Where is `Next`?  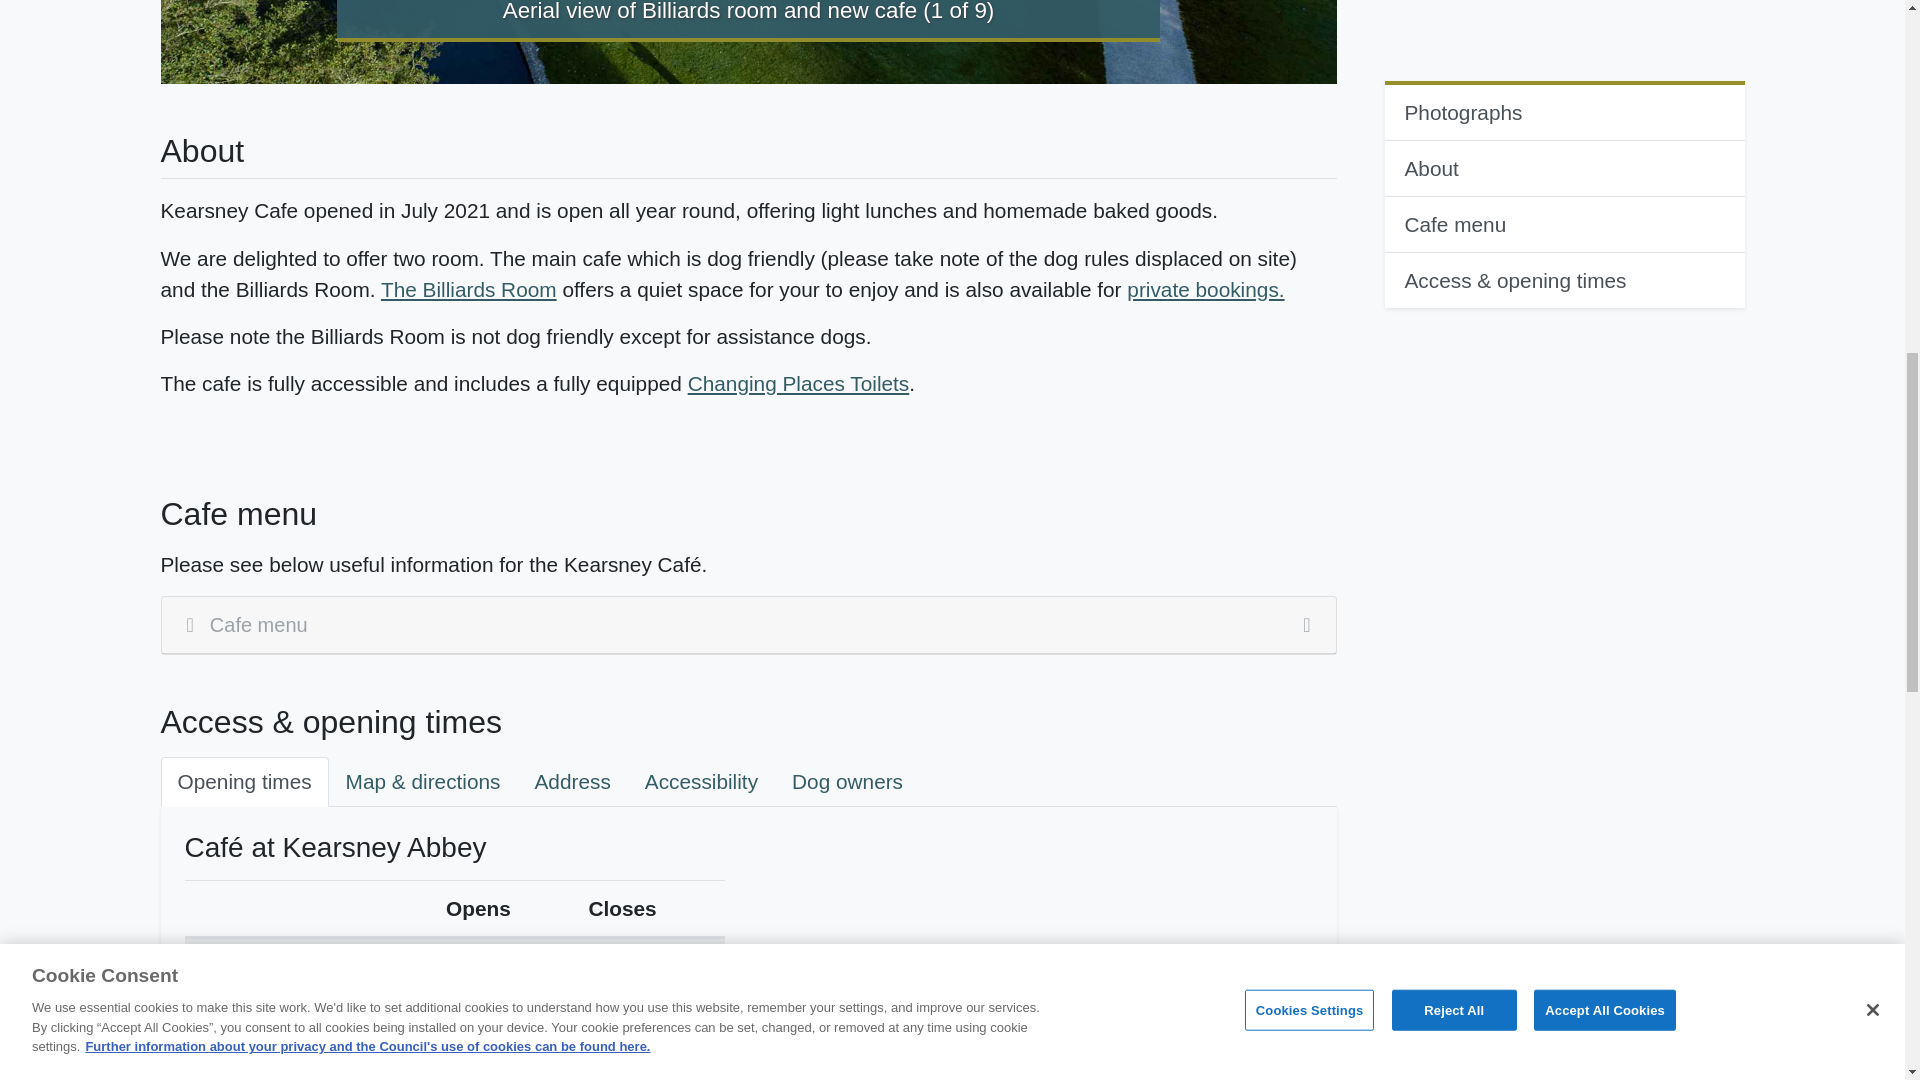 Next is located at coordinates (1248, 42).